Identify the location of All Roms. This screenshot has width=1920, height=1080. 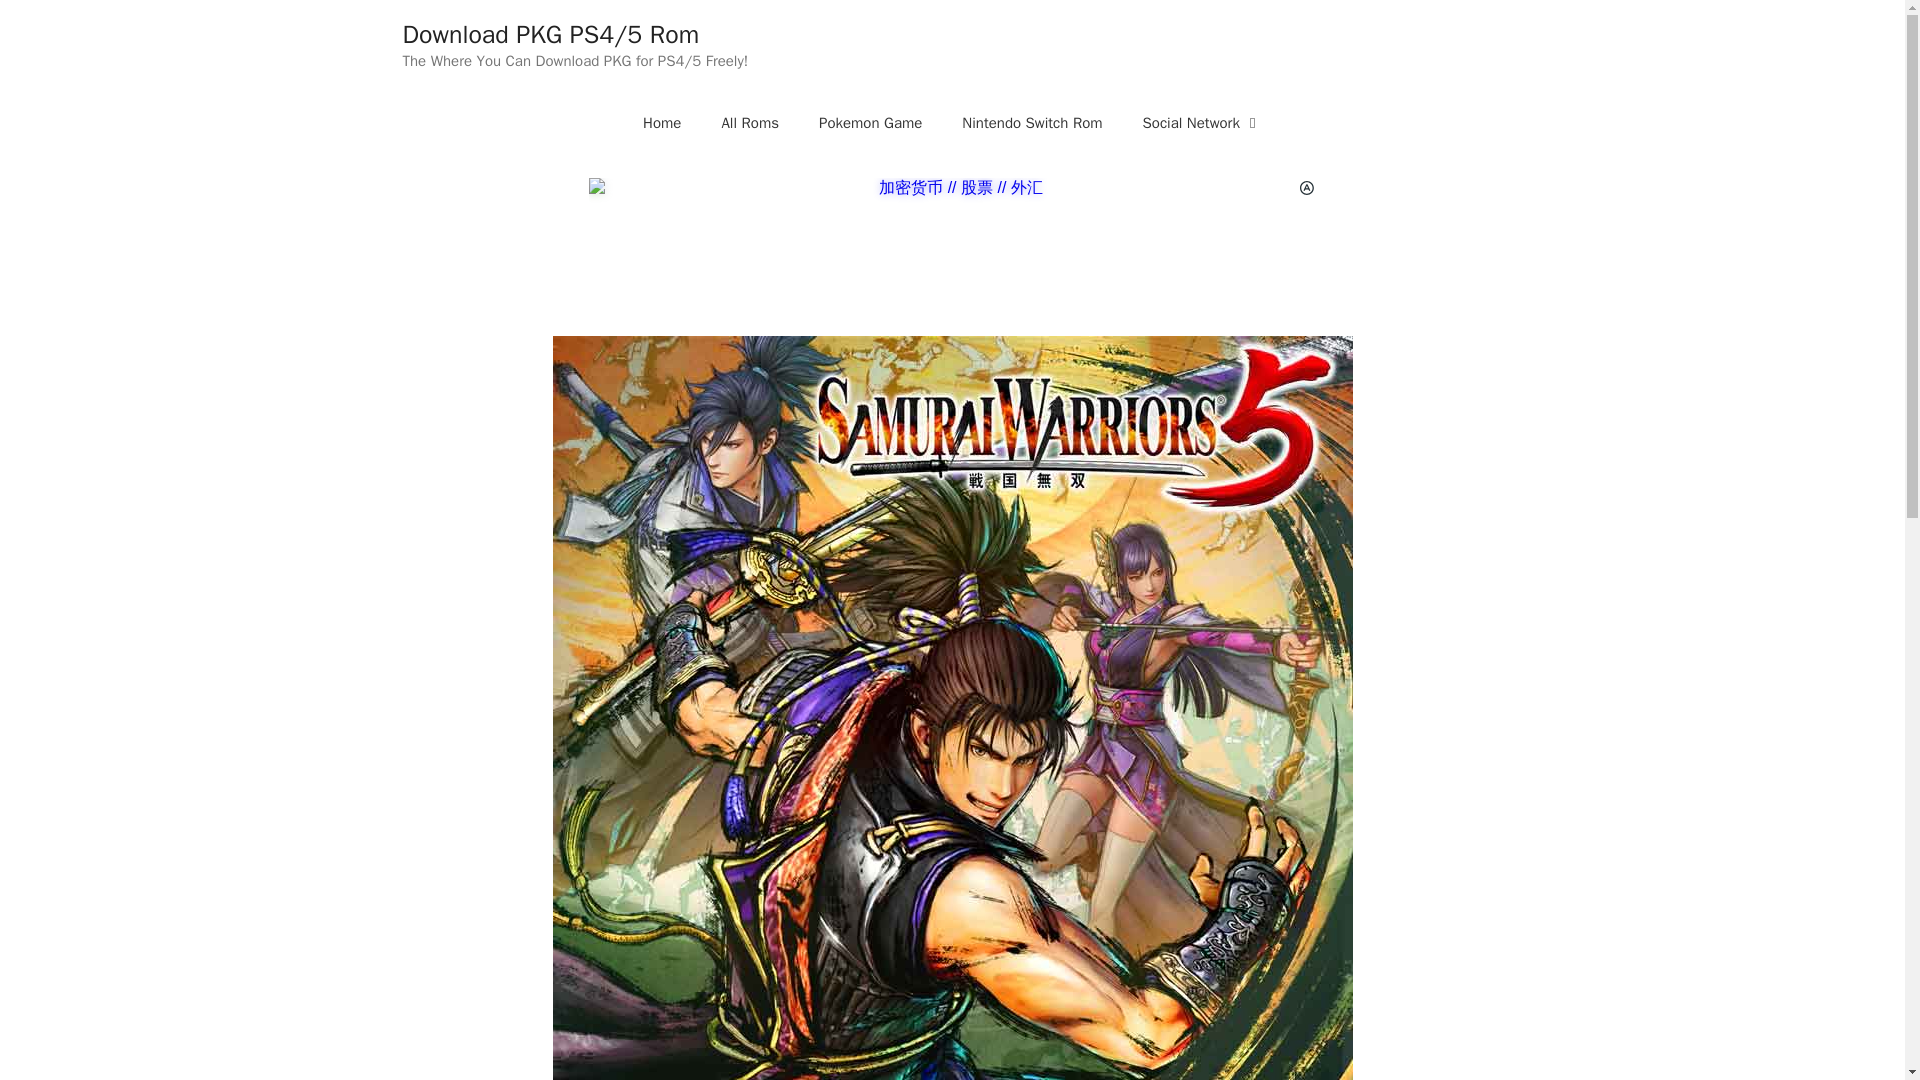
(749, 122).